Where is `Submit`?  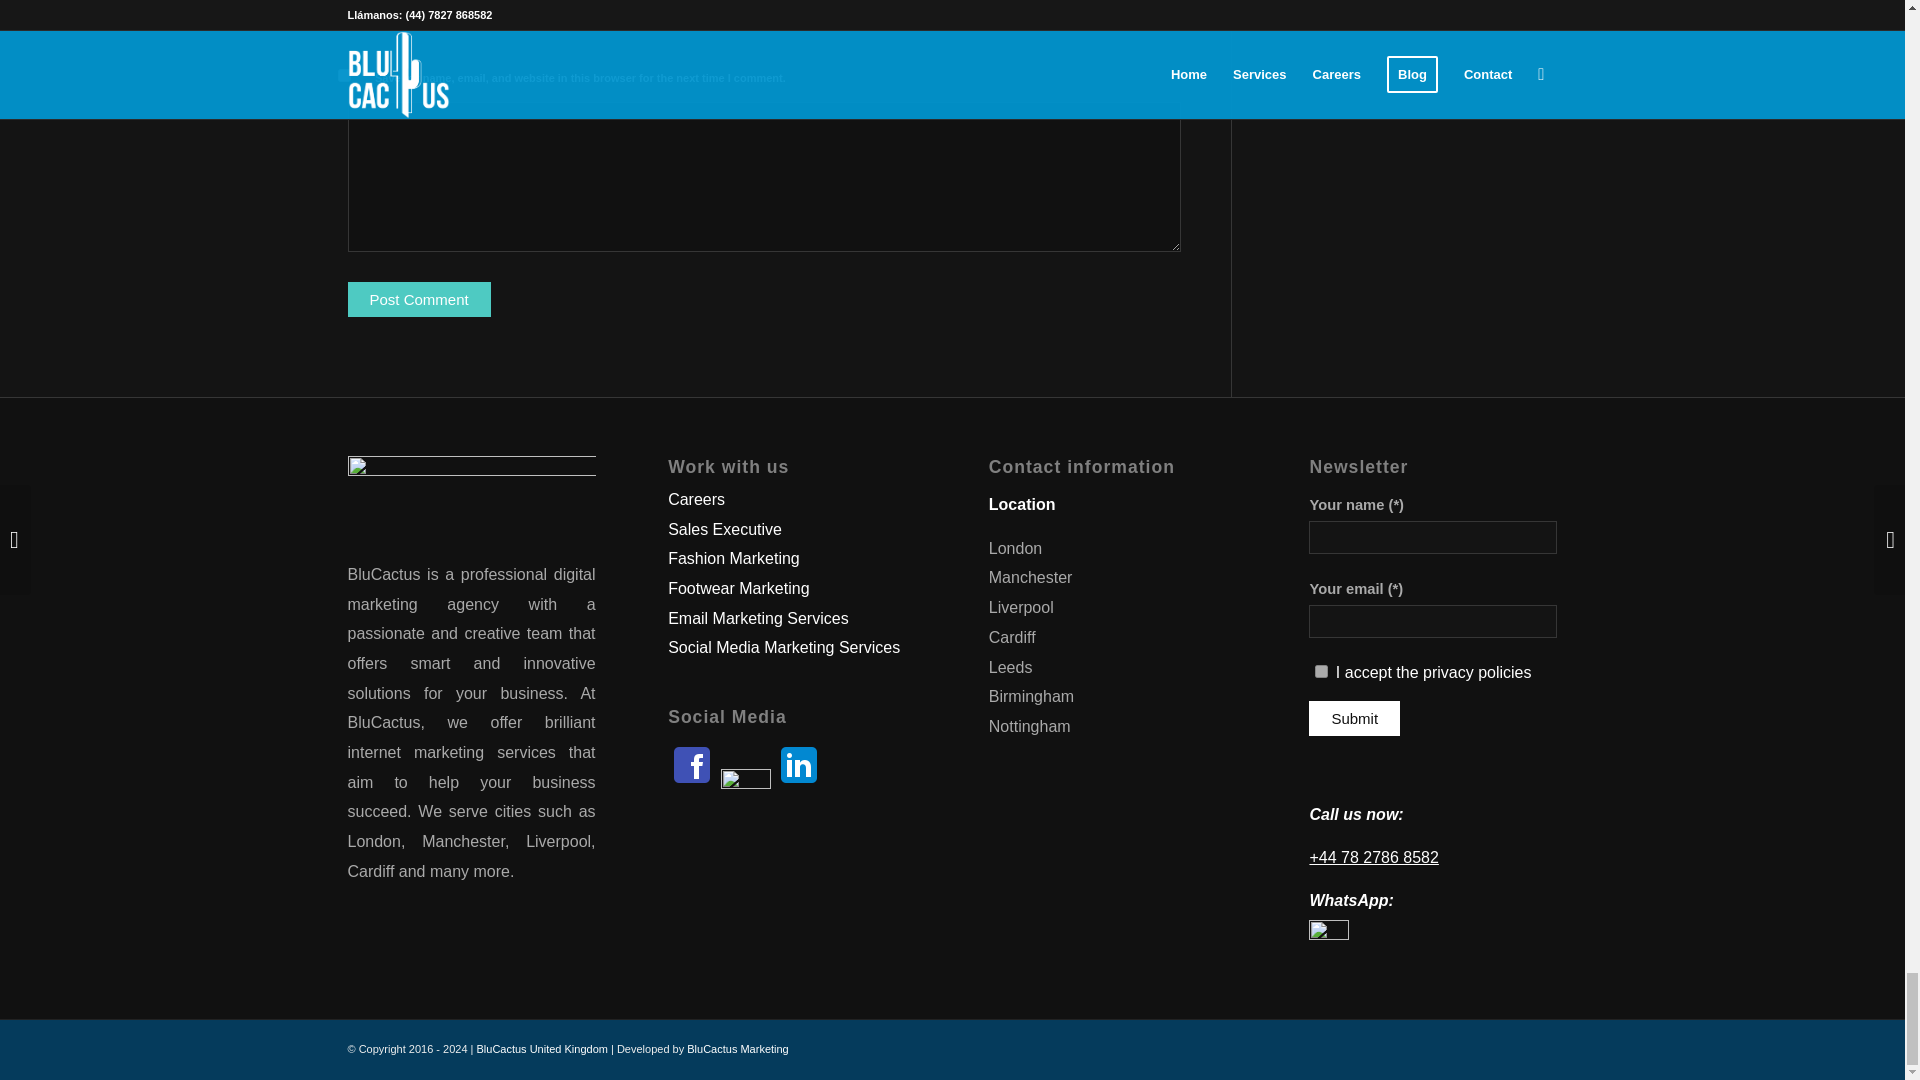 Submit is located at coordinates (1354, 718).